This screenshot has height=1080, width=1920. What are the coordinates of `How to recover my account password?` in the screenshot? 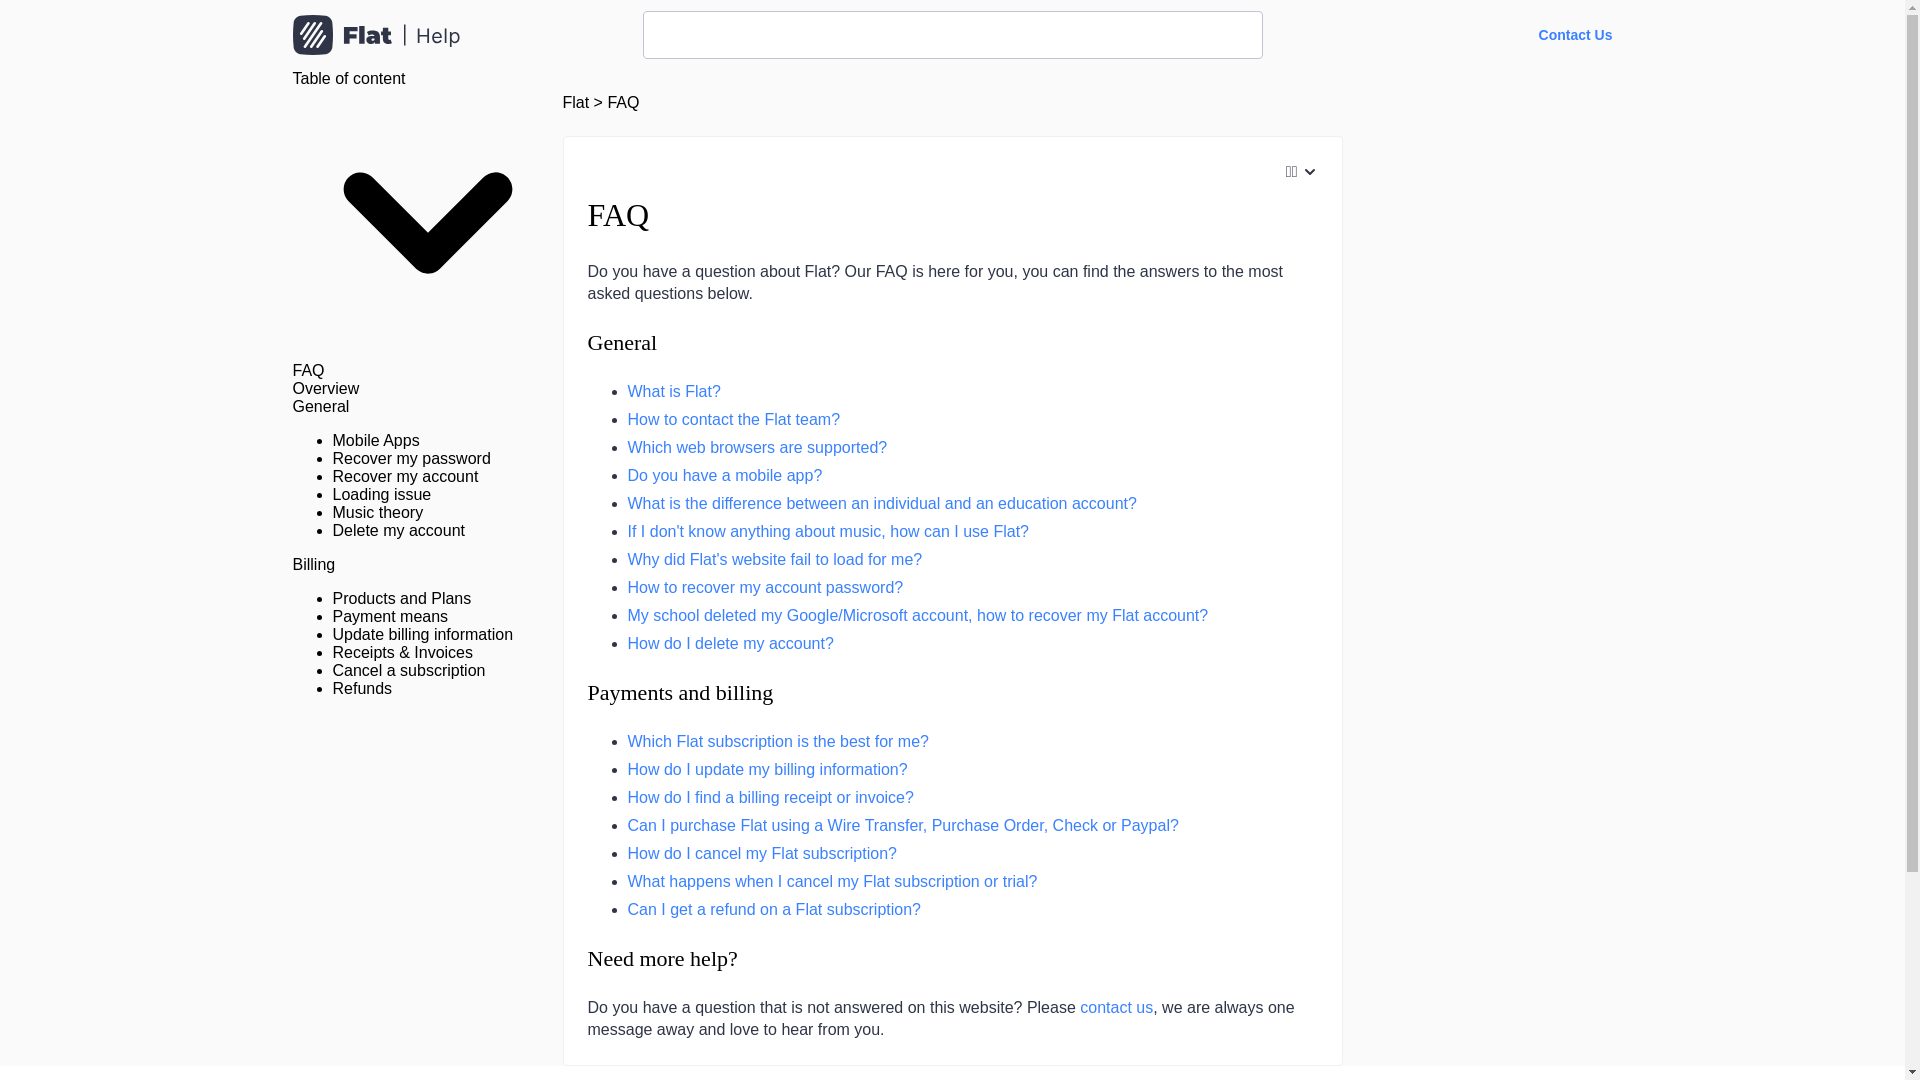 It's located at (766, 587).